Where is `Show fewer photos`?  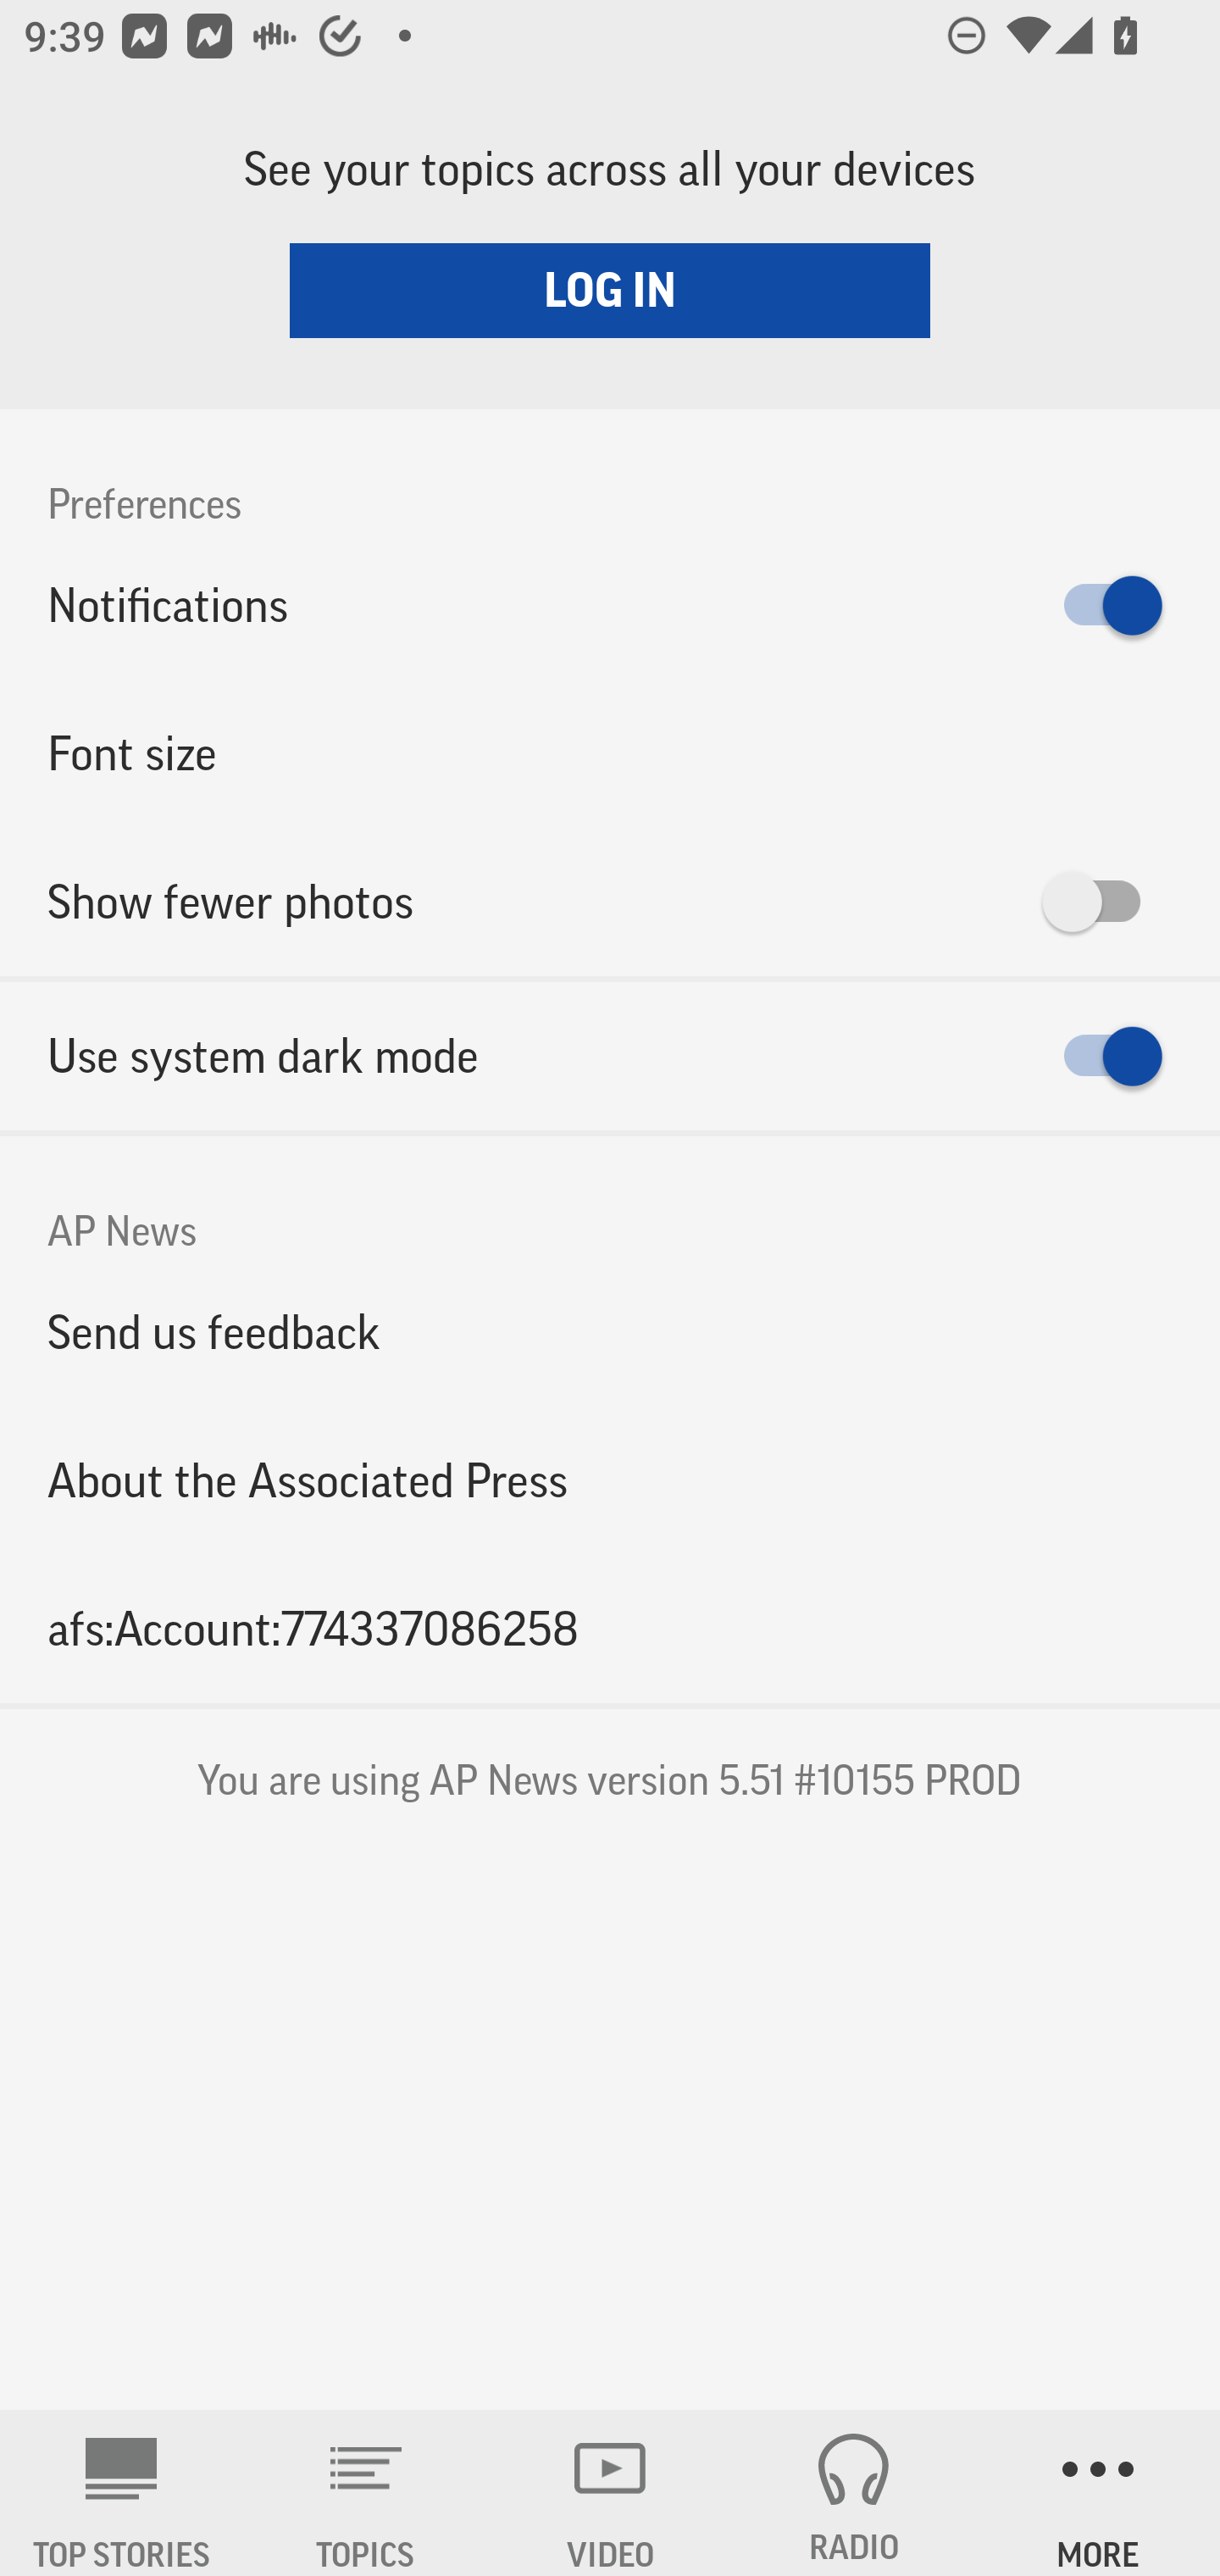
Show fewer photos is located at coordinates (610, 902).